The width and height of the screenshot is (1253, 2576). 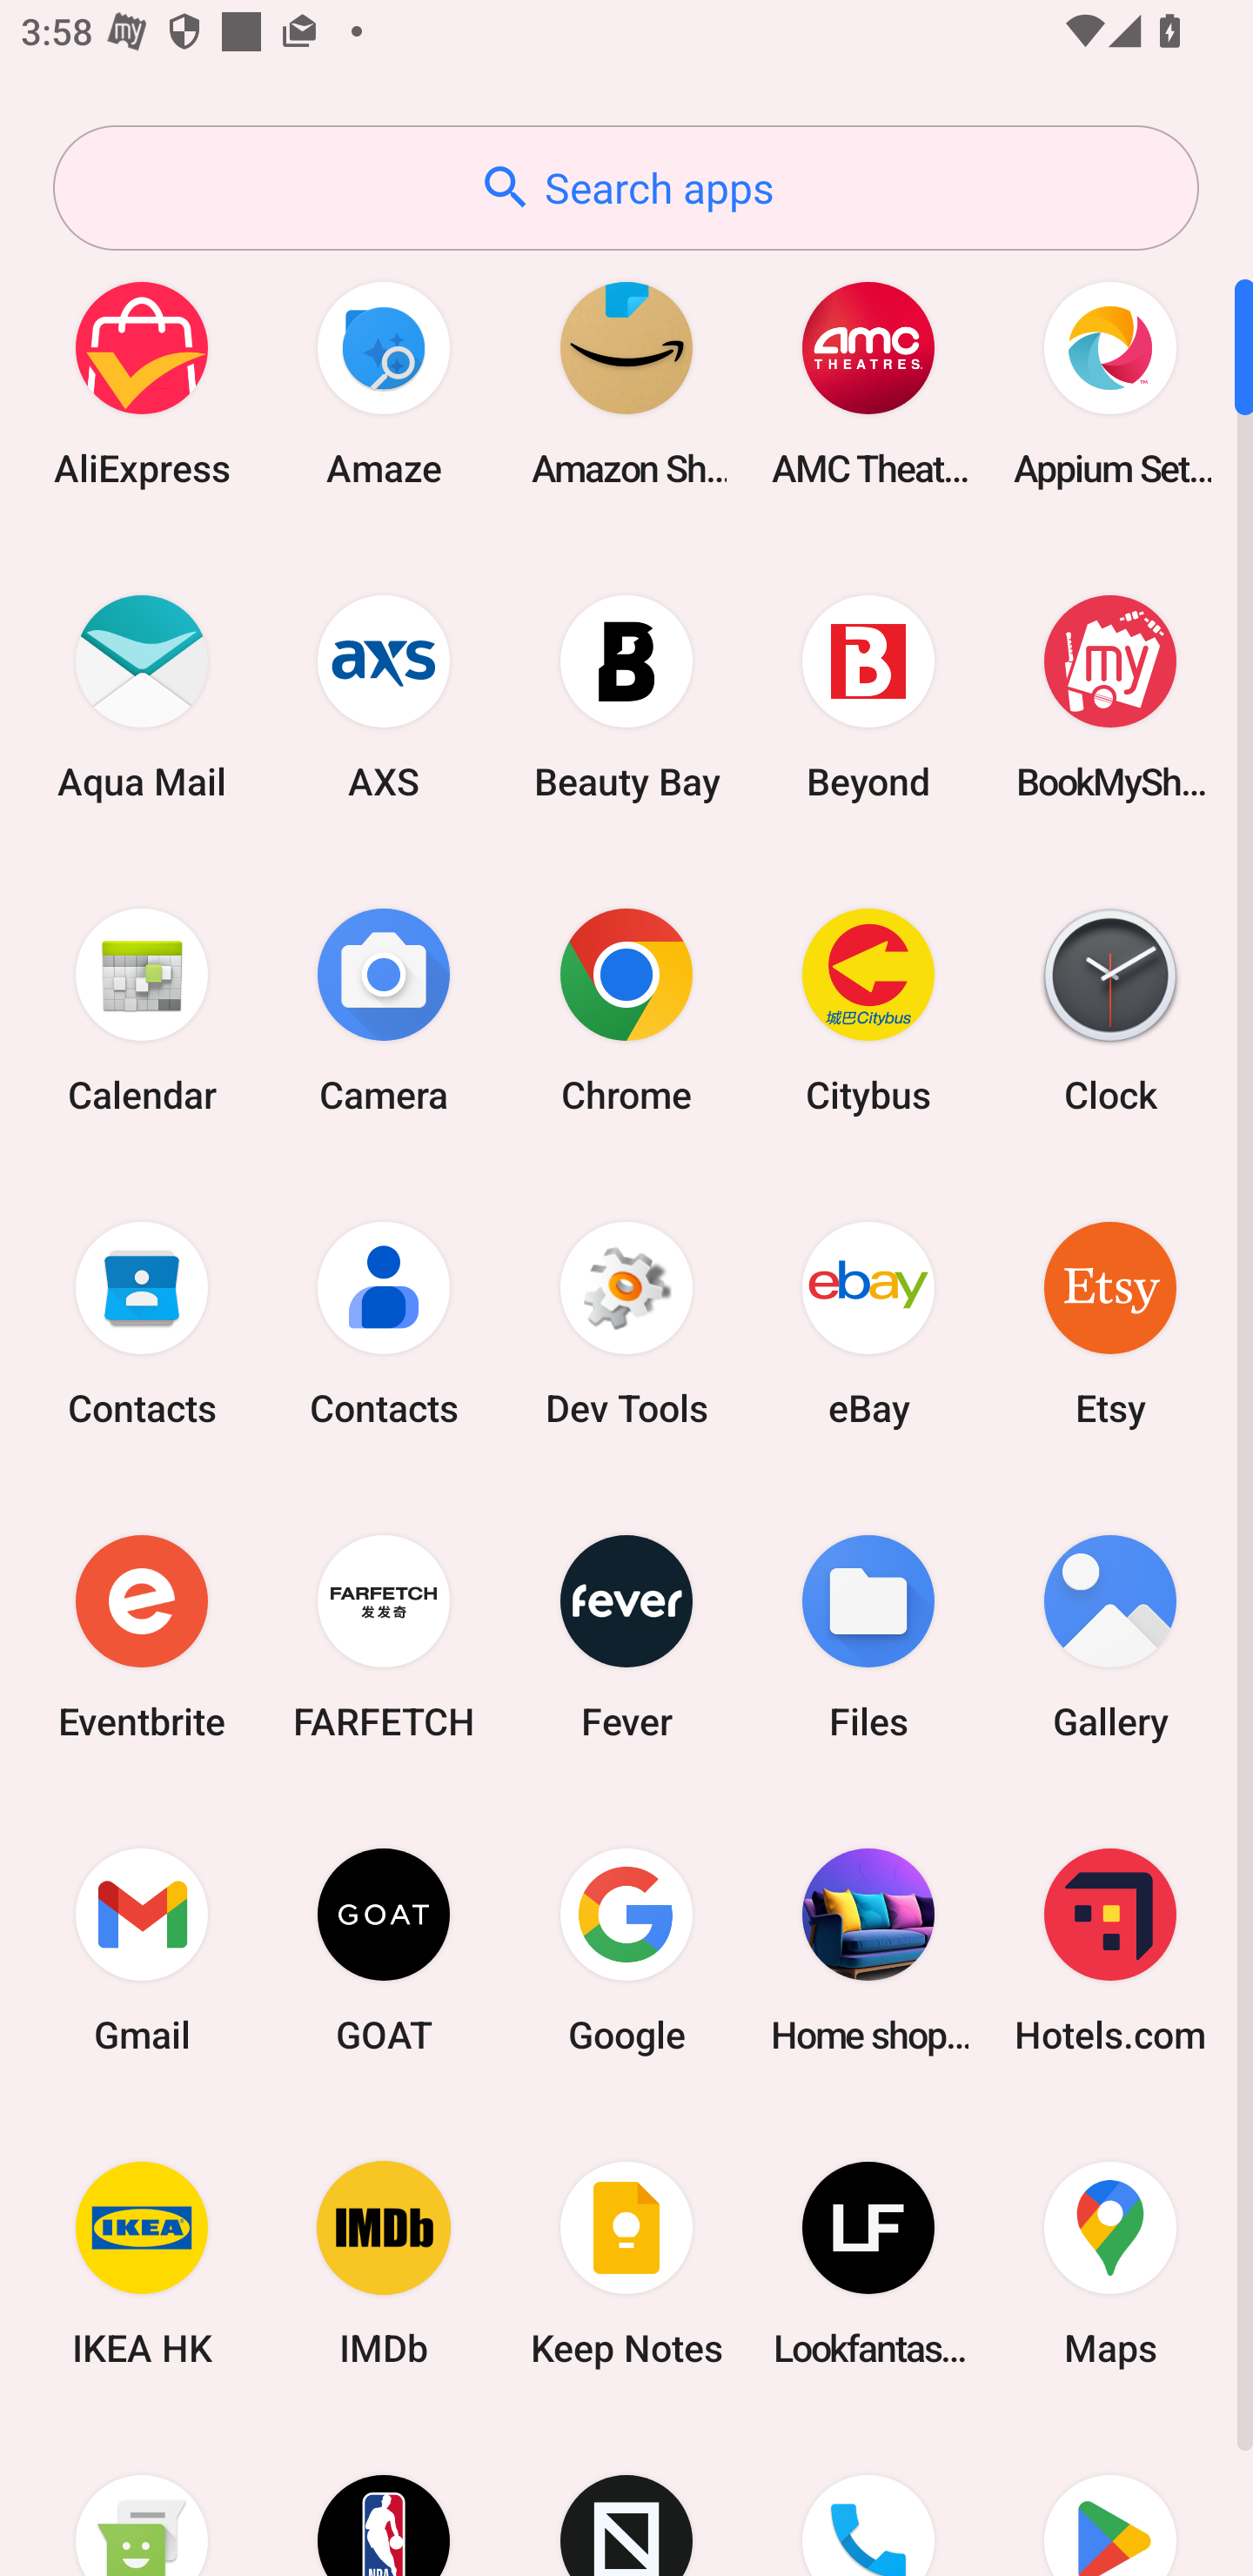 What do you see at coordinates (626, 696) in the screenshot?
I see `Beauty Bay` at bounding box center [626, 696].